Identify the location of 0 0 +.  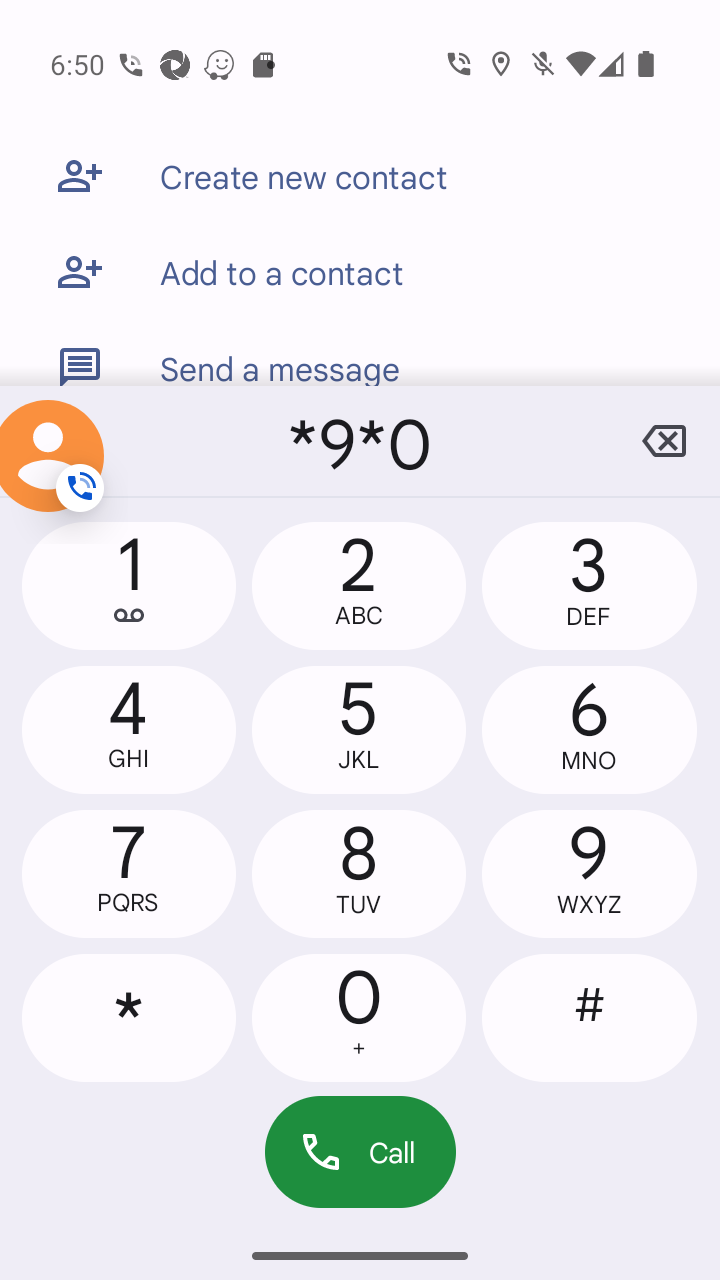
(358, 1017).